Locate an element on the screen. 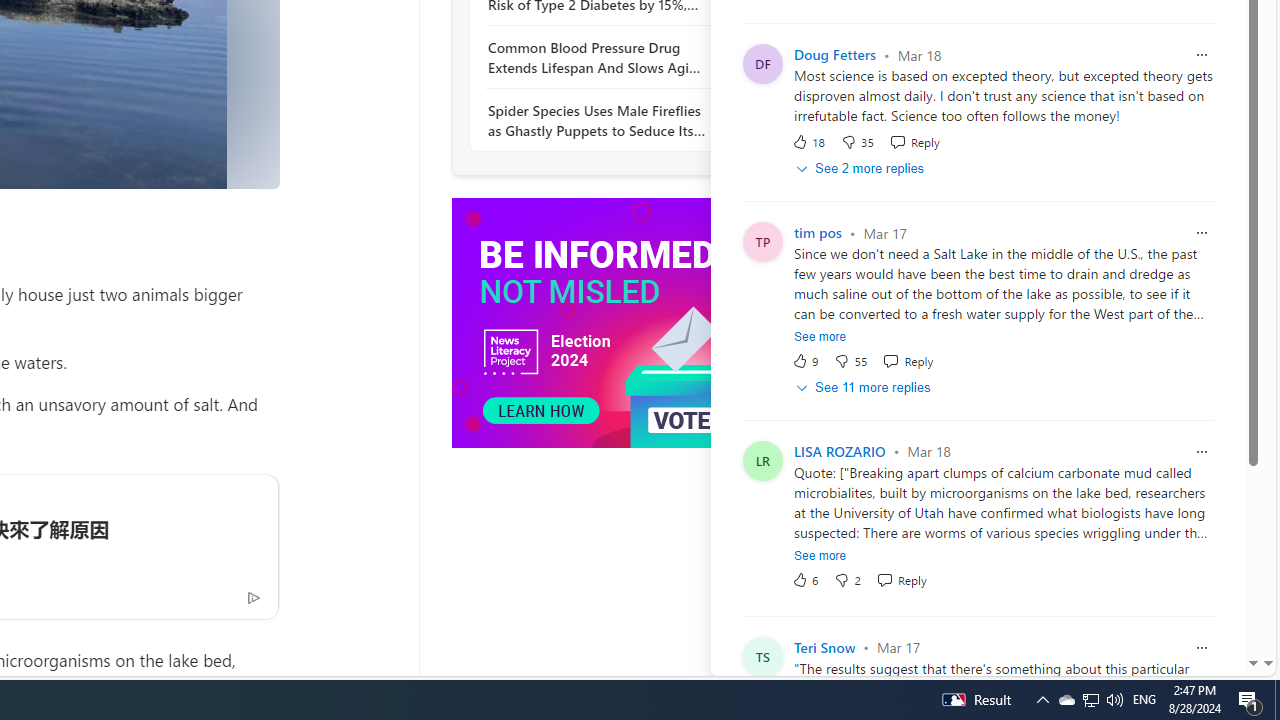 This screenshot has width=1280, height=720. Profile Picture is located at coordinates (762, 656).